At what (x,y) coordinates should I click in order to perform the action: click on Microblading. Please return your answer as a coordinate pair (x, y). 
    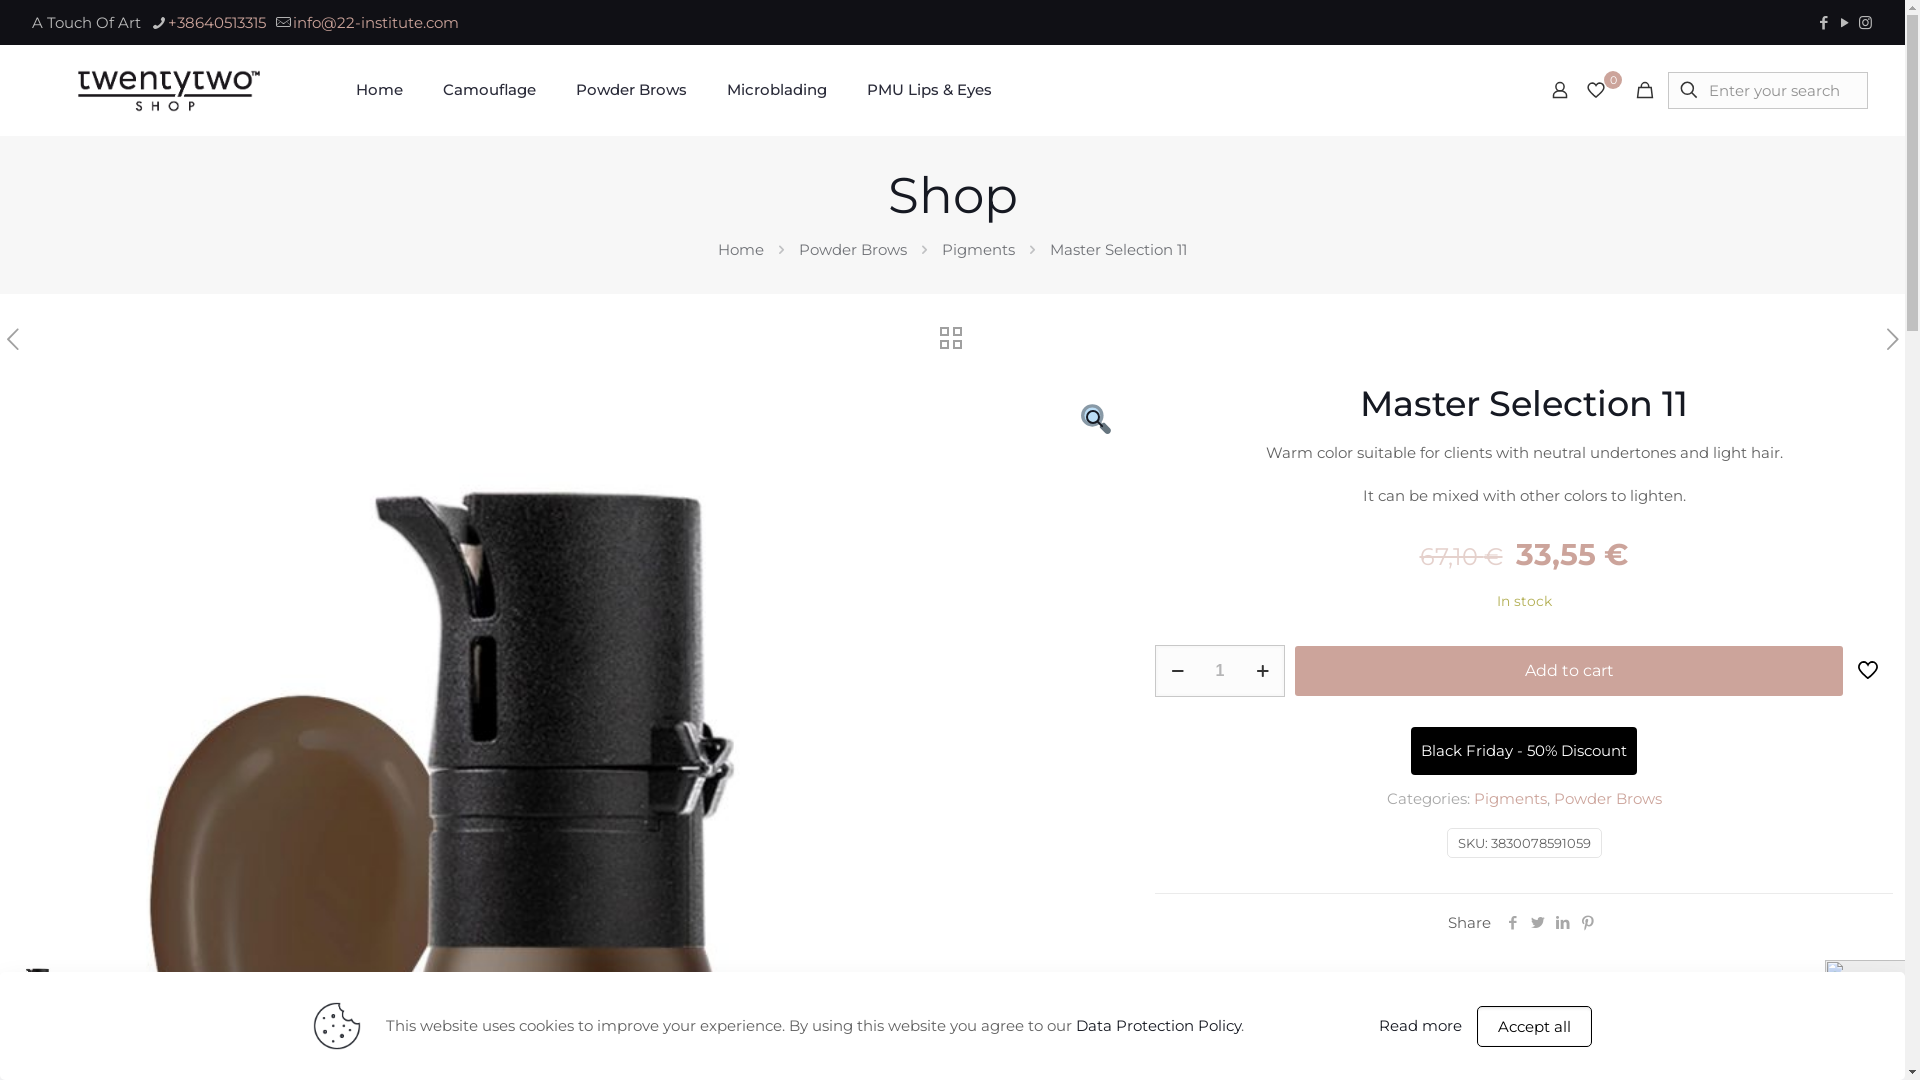
    Looking at the image, I should click on (777, 90).